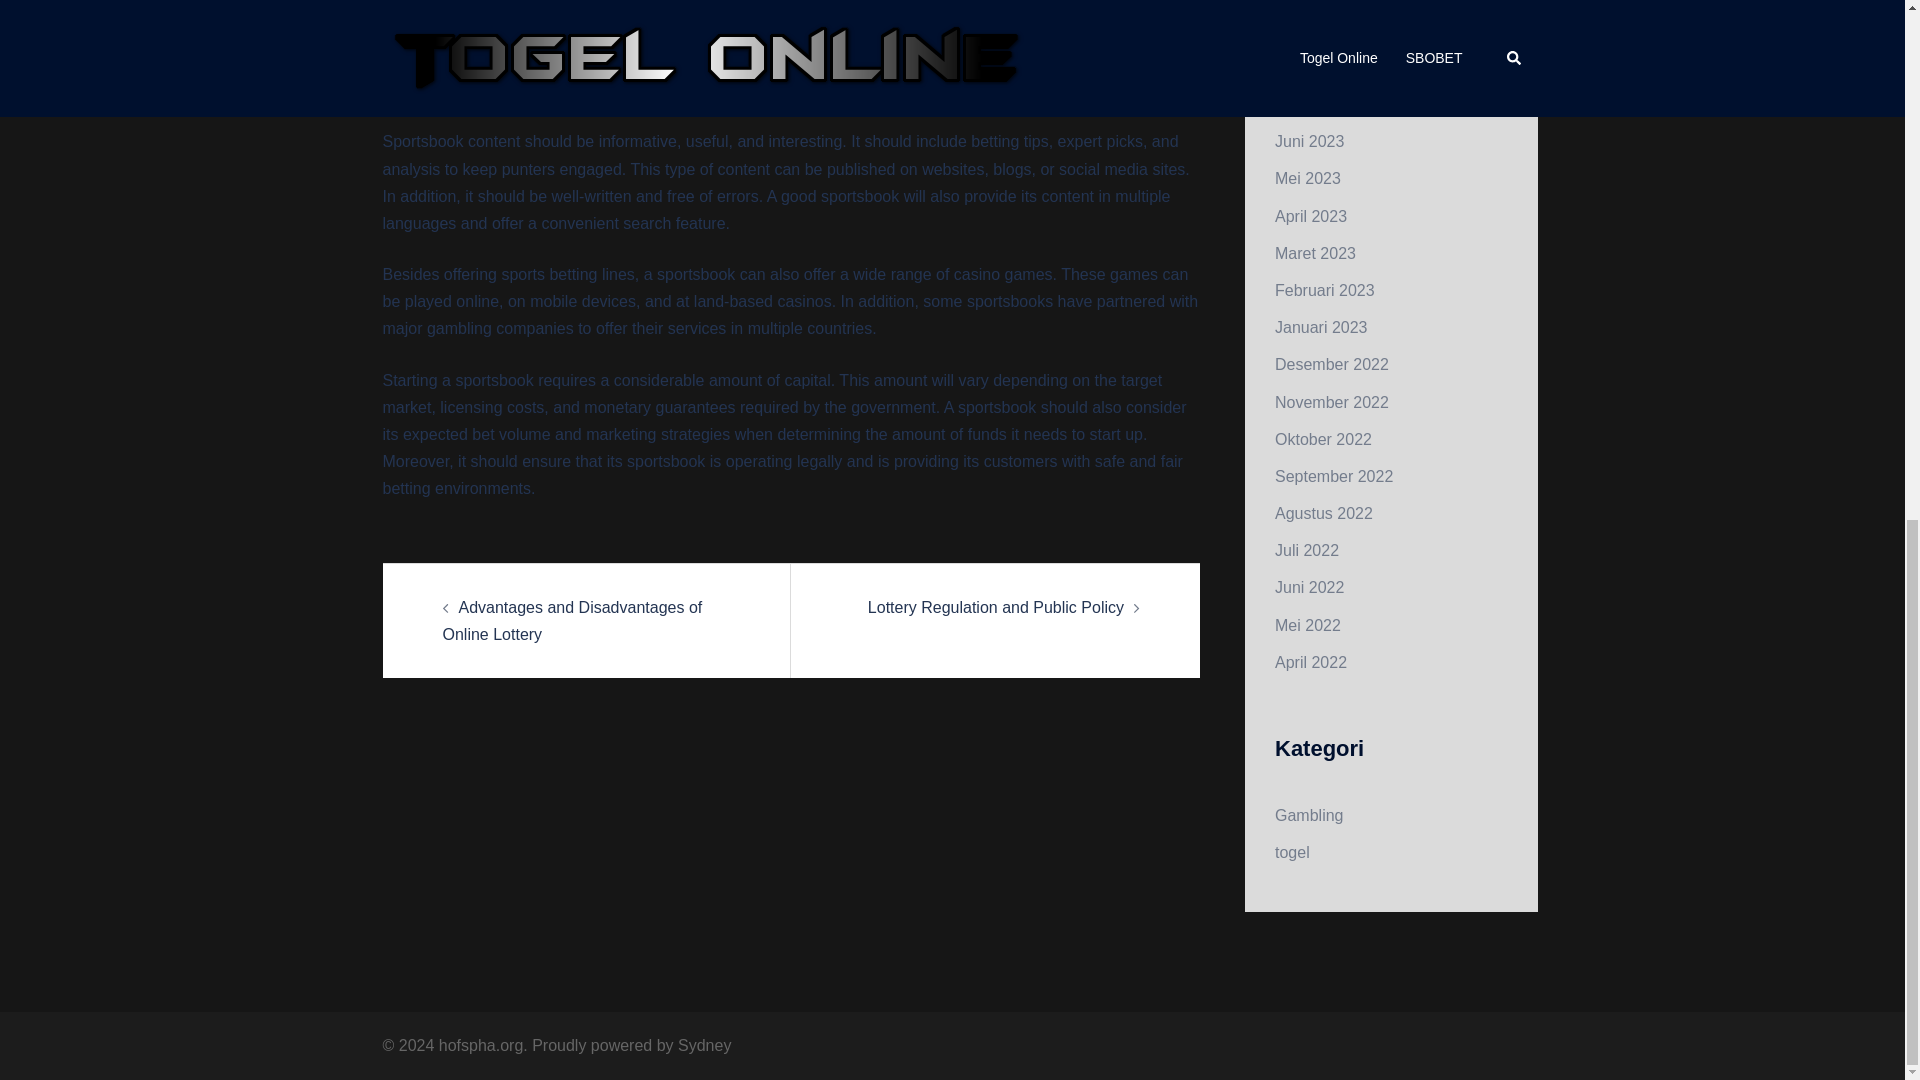  I want to click on Juni 2023, so click(1309, 141).